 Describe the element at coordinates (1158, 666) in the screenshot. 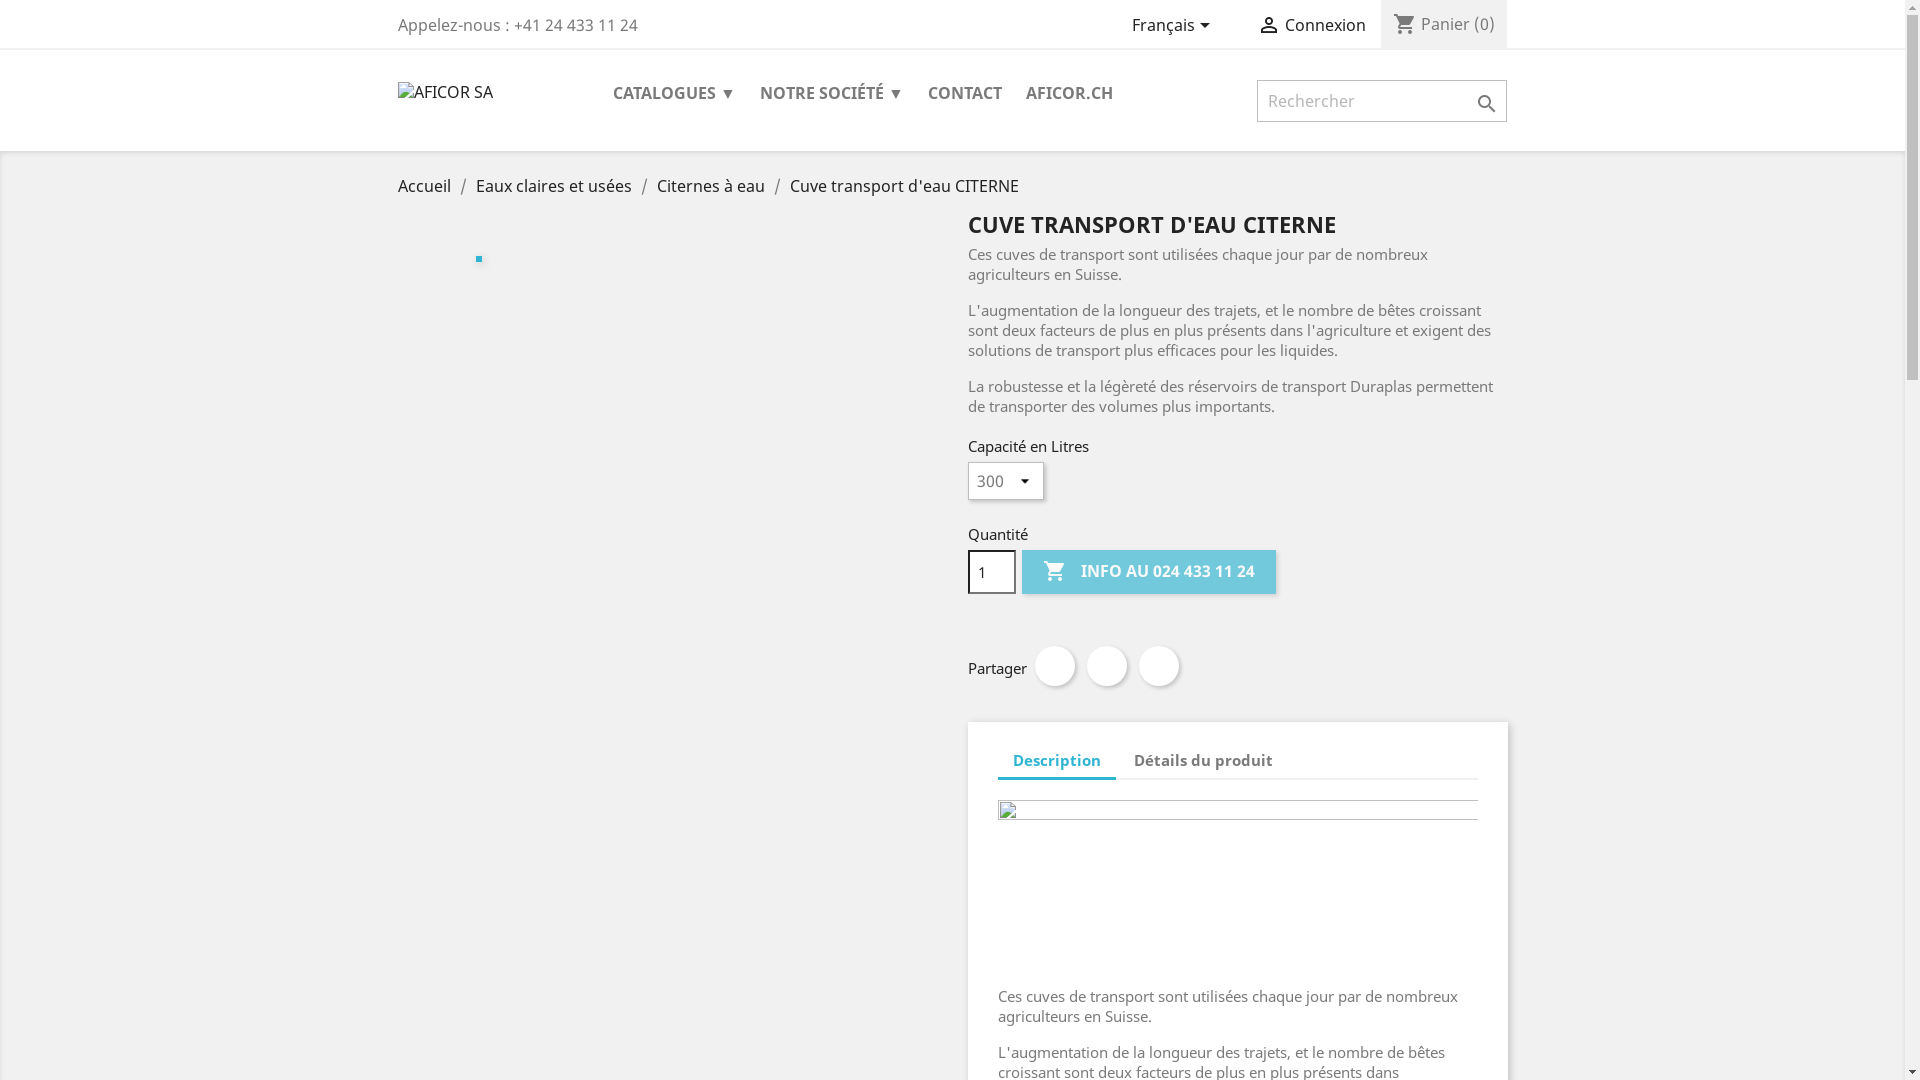

I see `Pinterest` at that location.